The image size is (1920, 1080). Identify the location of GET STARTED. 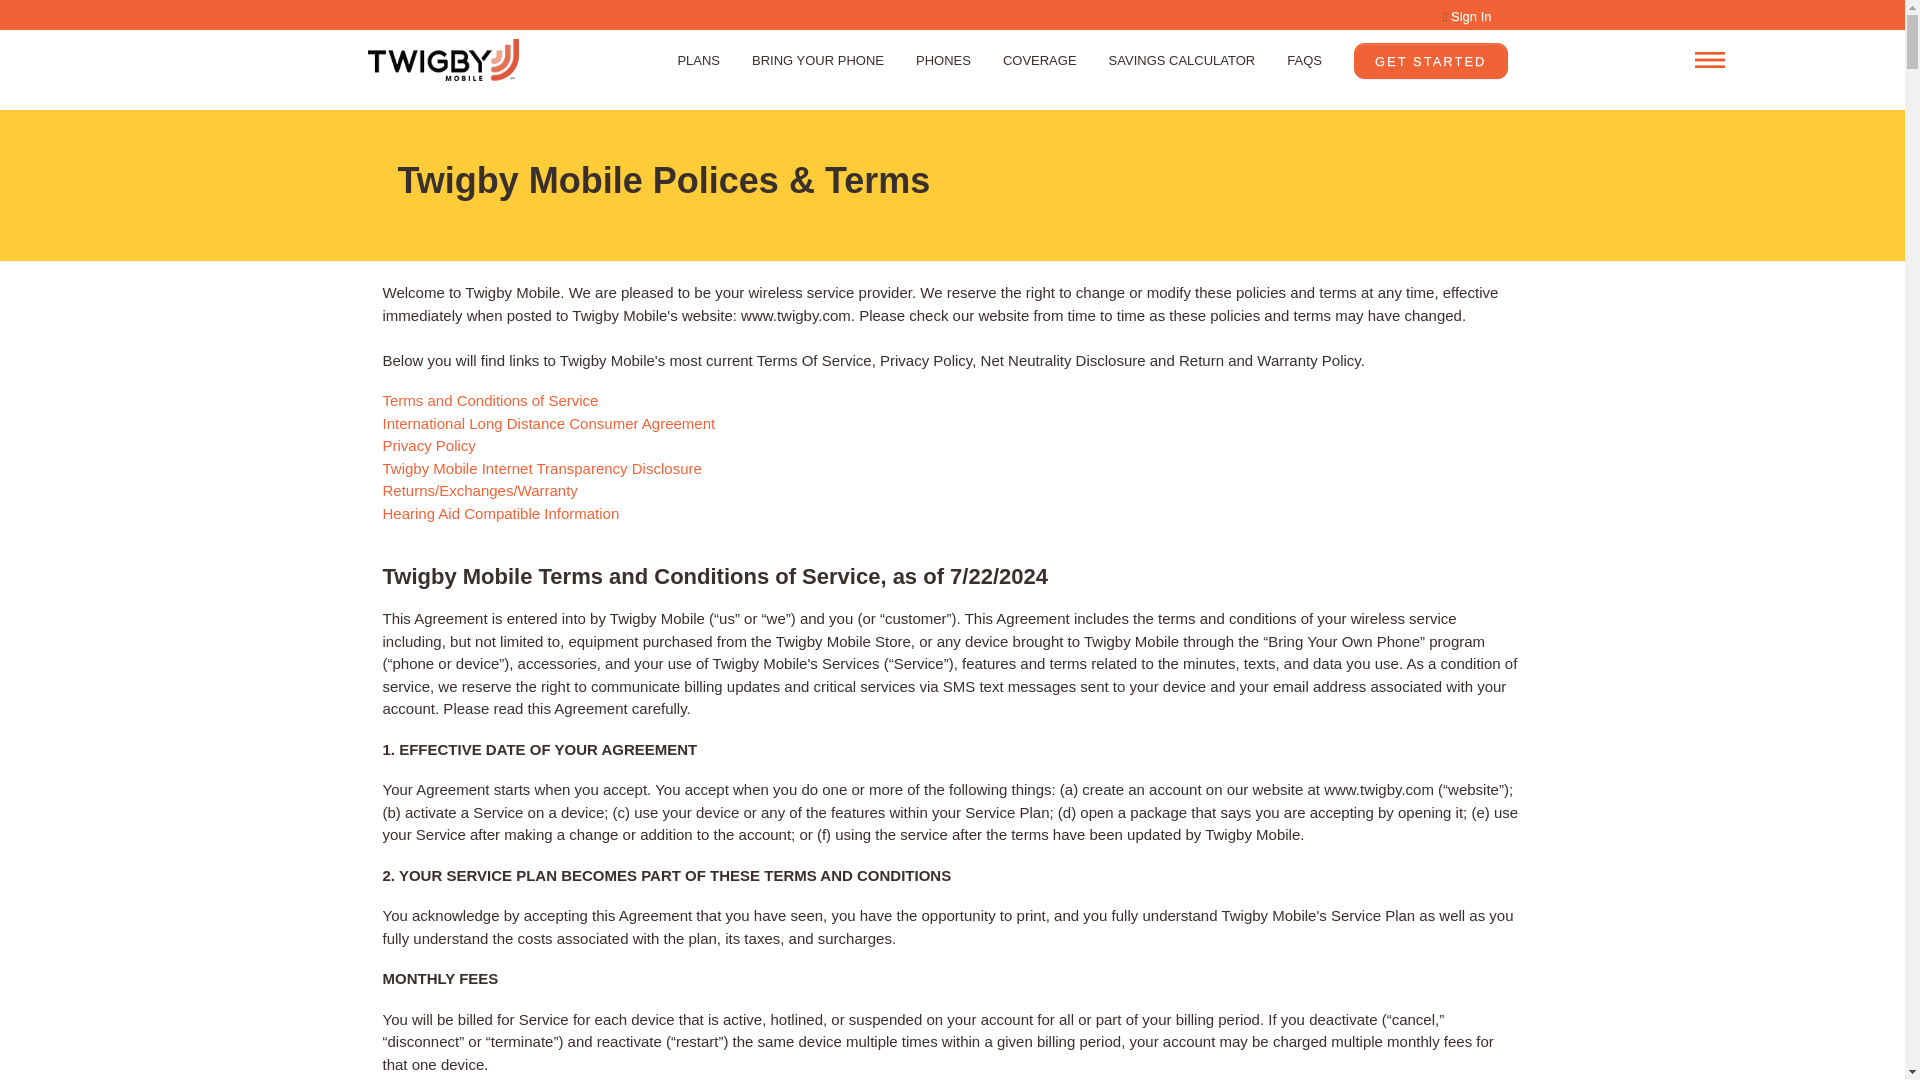
(1430, 60).